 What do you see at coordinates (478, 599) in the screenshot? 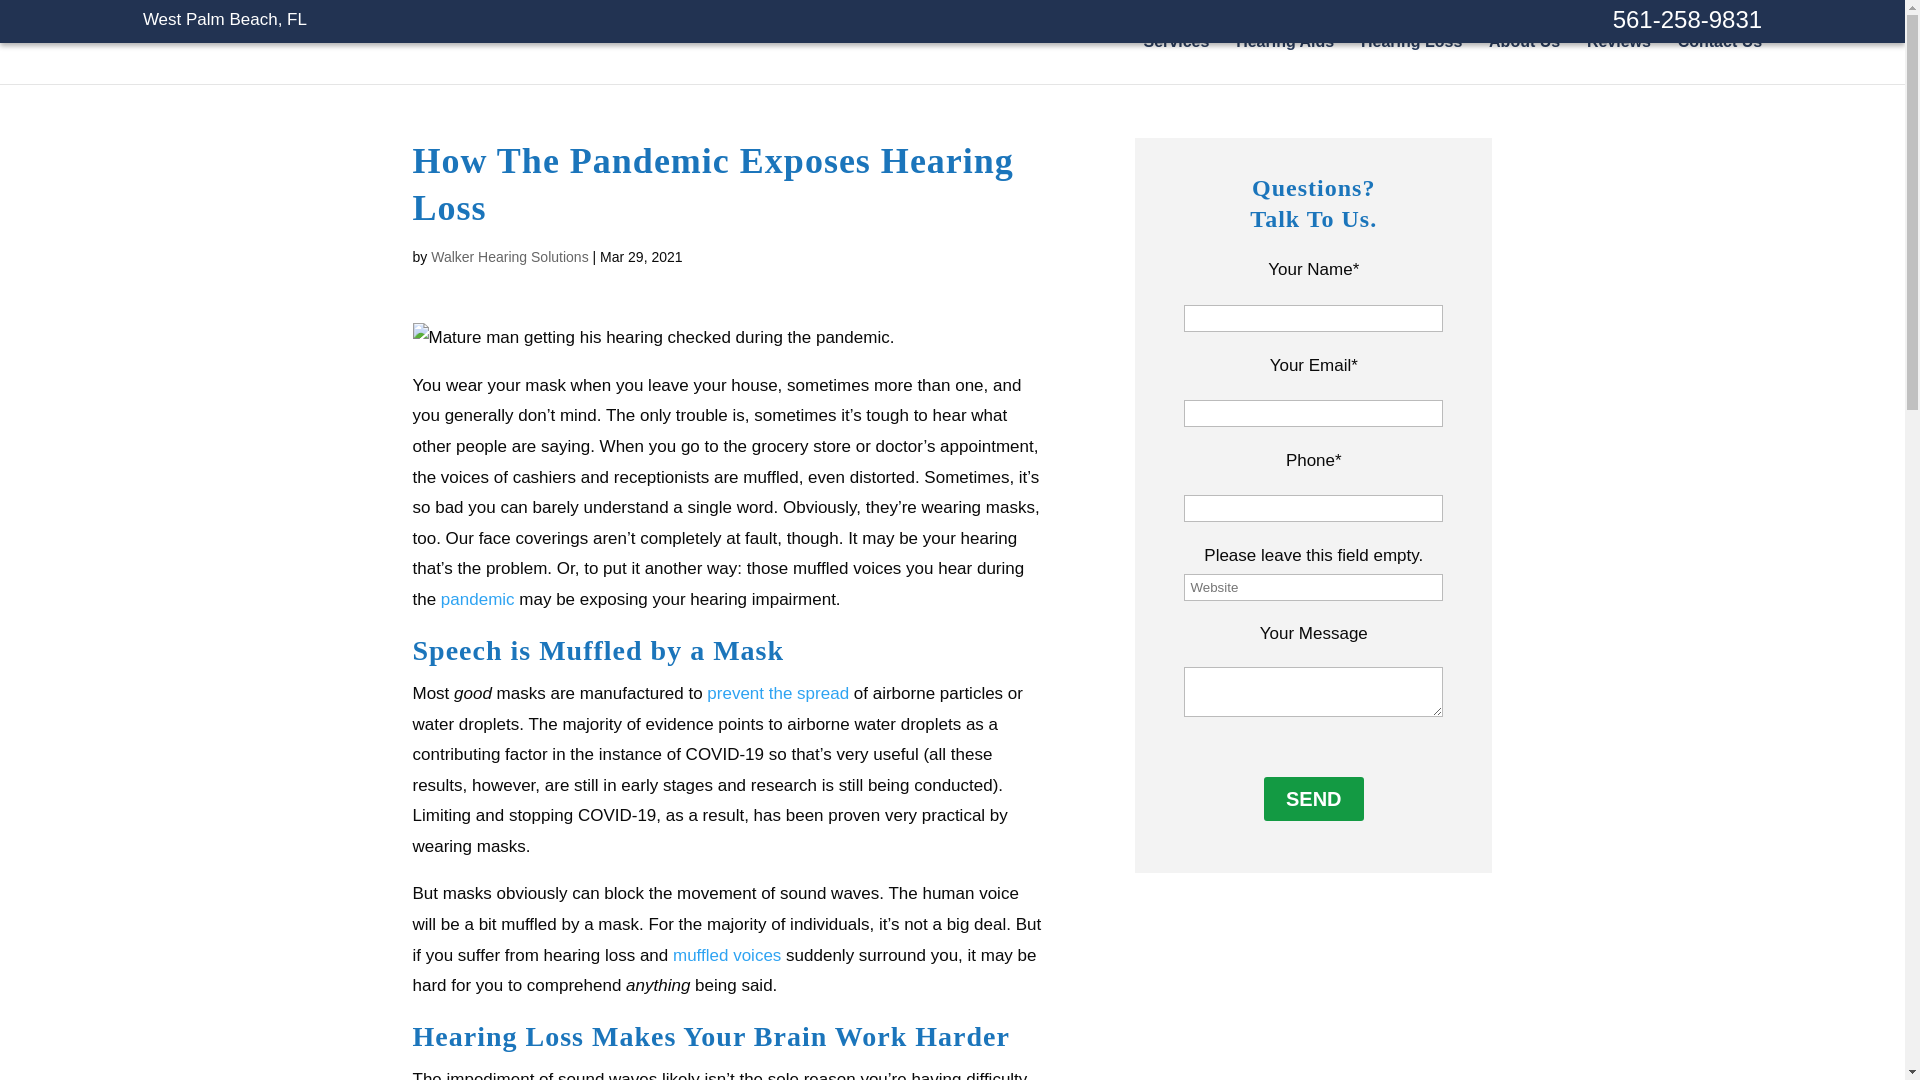
I see `pandemic` at bounding box center [478, 599].